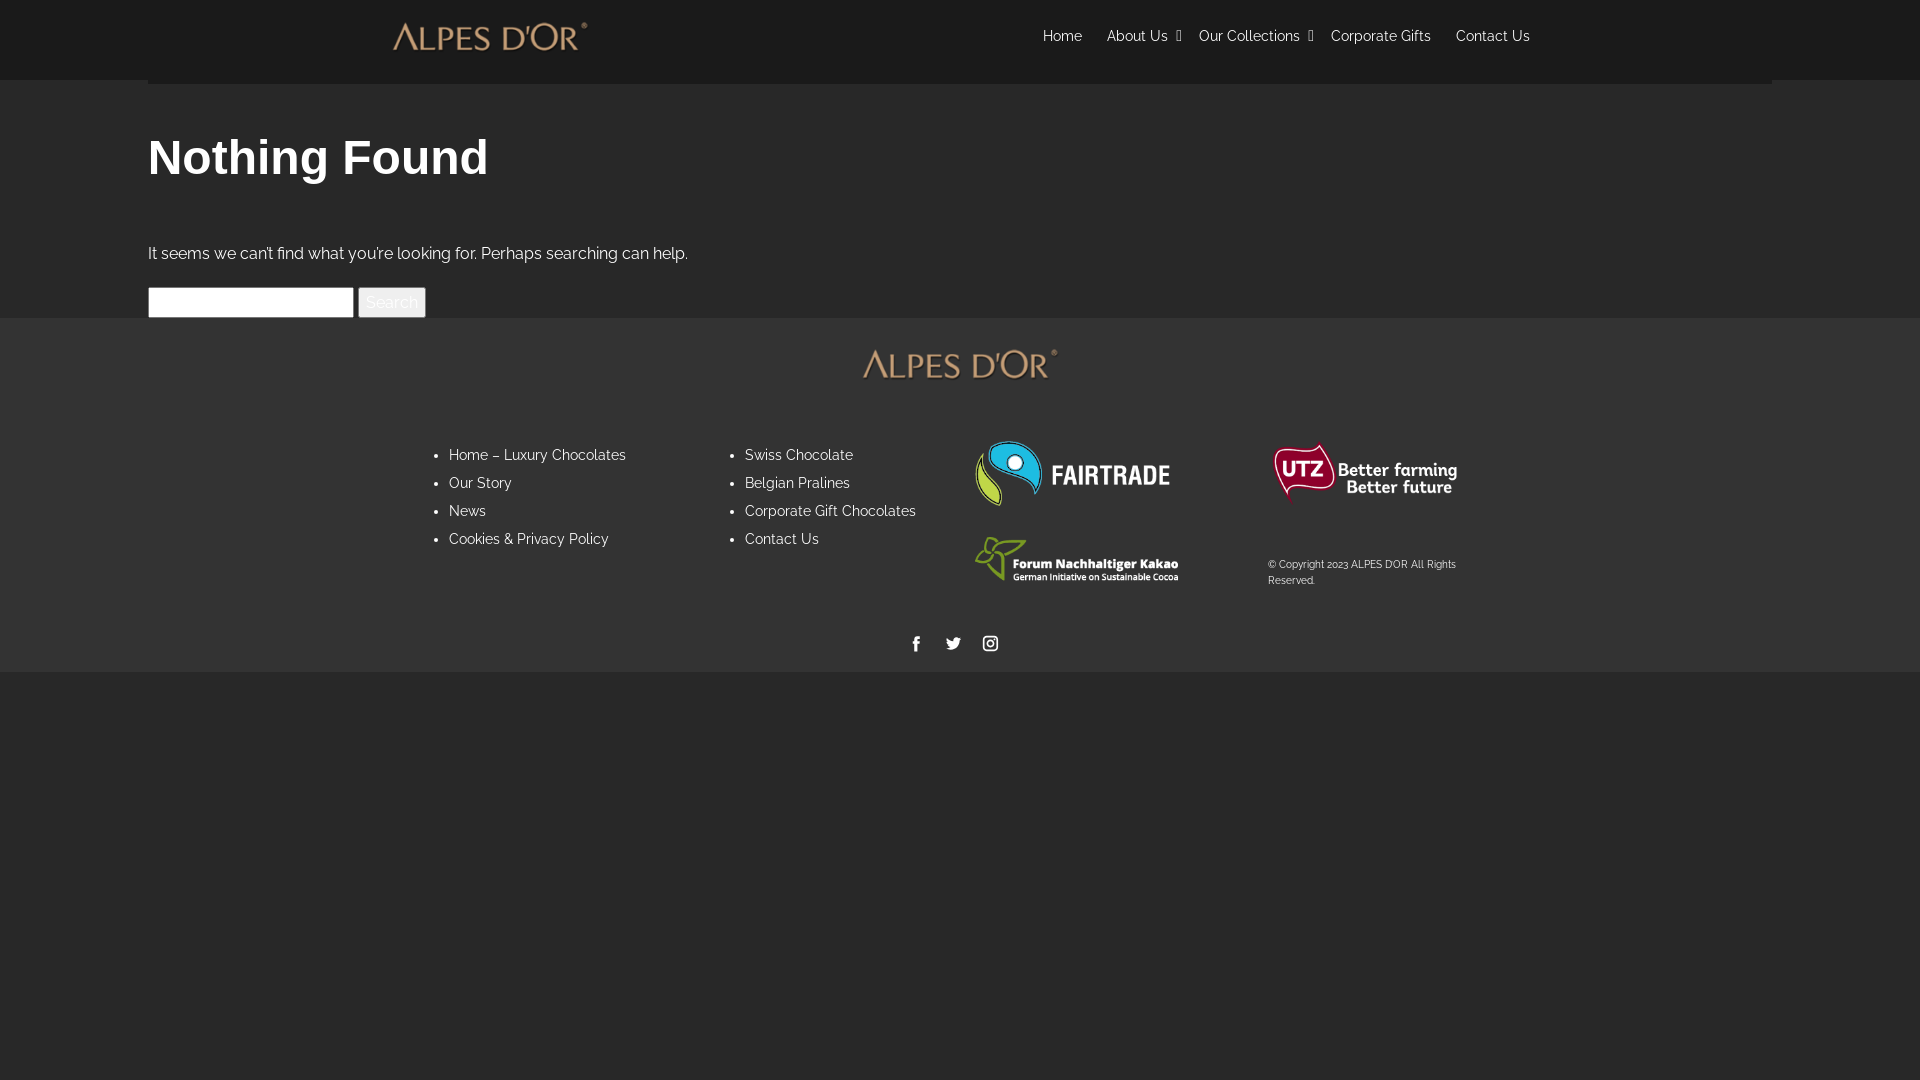 The image size is (1920, 1080). What do you see at coordinates (1493, 36) in the screenshot?
I see `Contact Us` at bounding box center [1493, 36].